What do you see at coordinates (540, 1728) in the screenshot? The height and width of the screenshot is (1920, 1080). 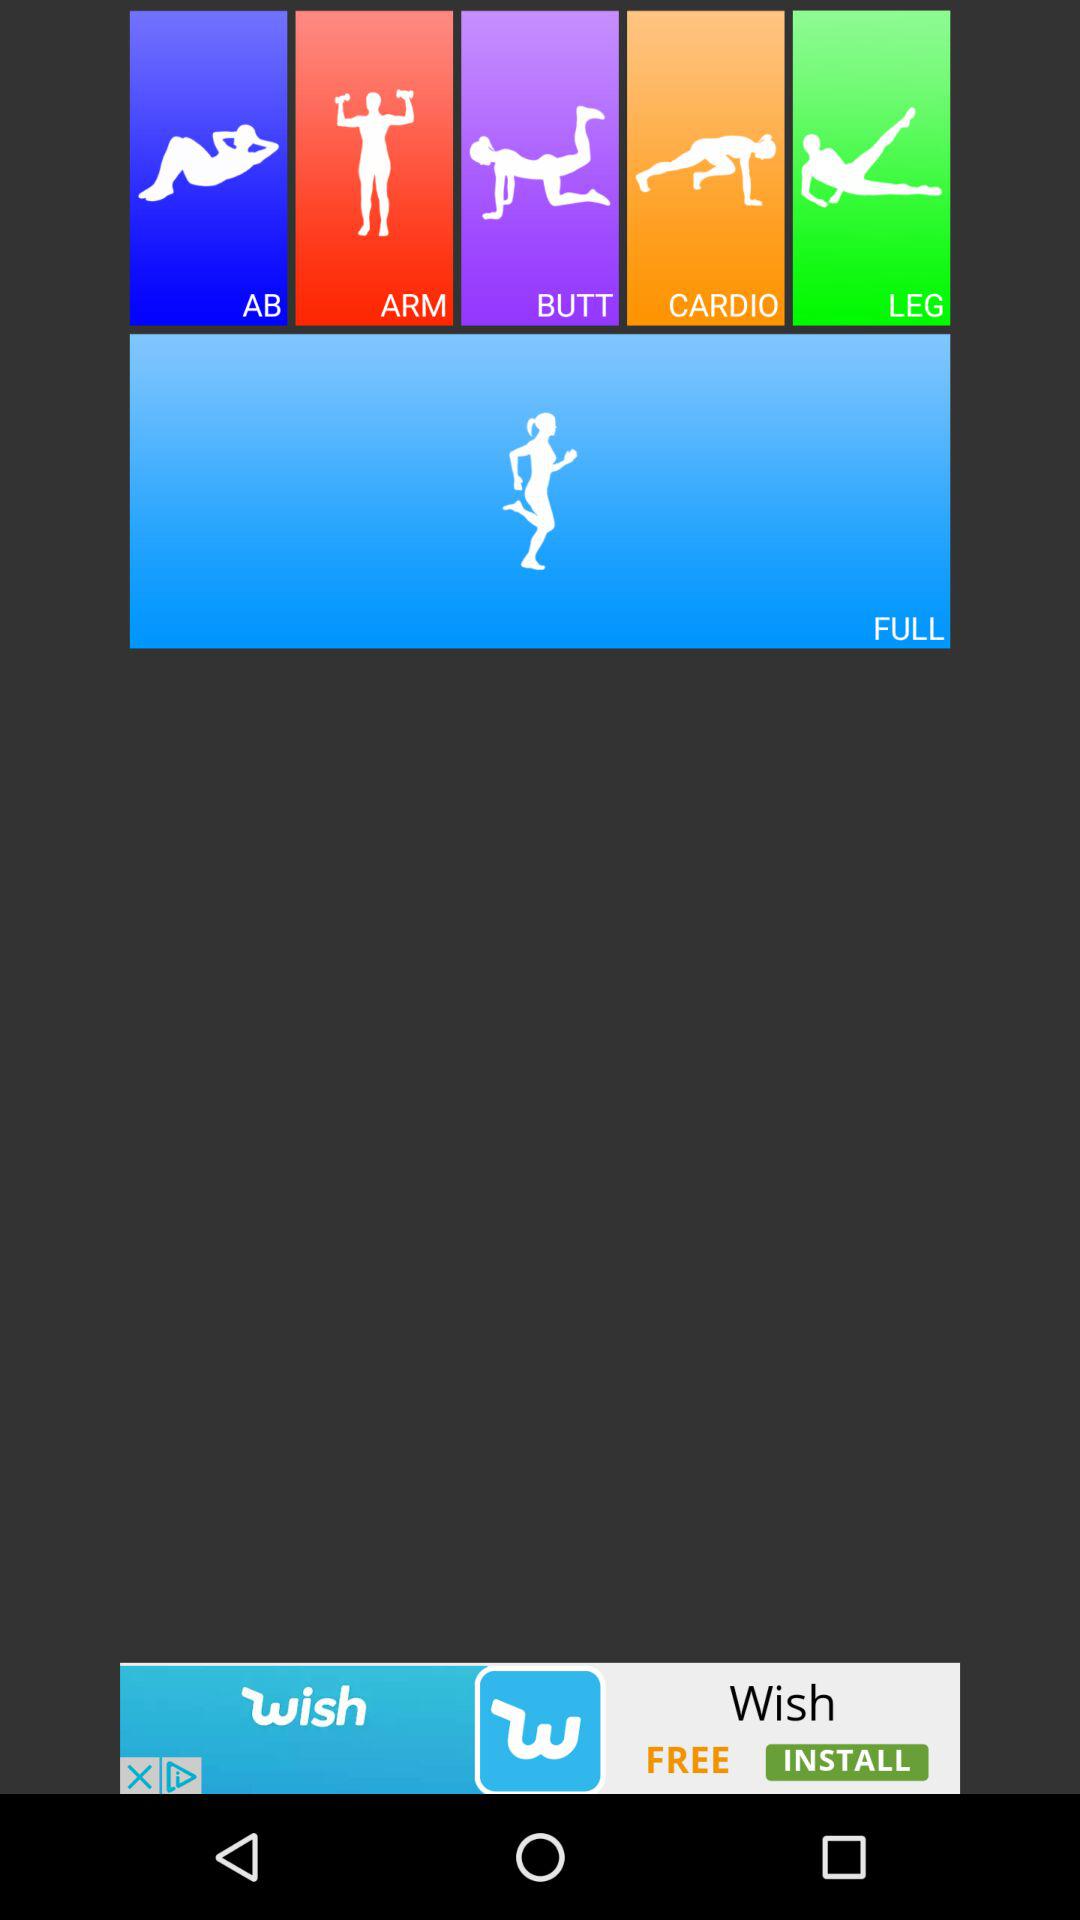 I see `go to advertisement` at bounding box center [540, 1728].